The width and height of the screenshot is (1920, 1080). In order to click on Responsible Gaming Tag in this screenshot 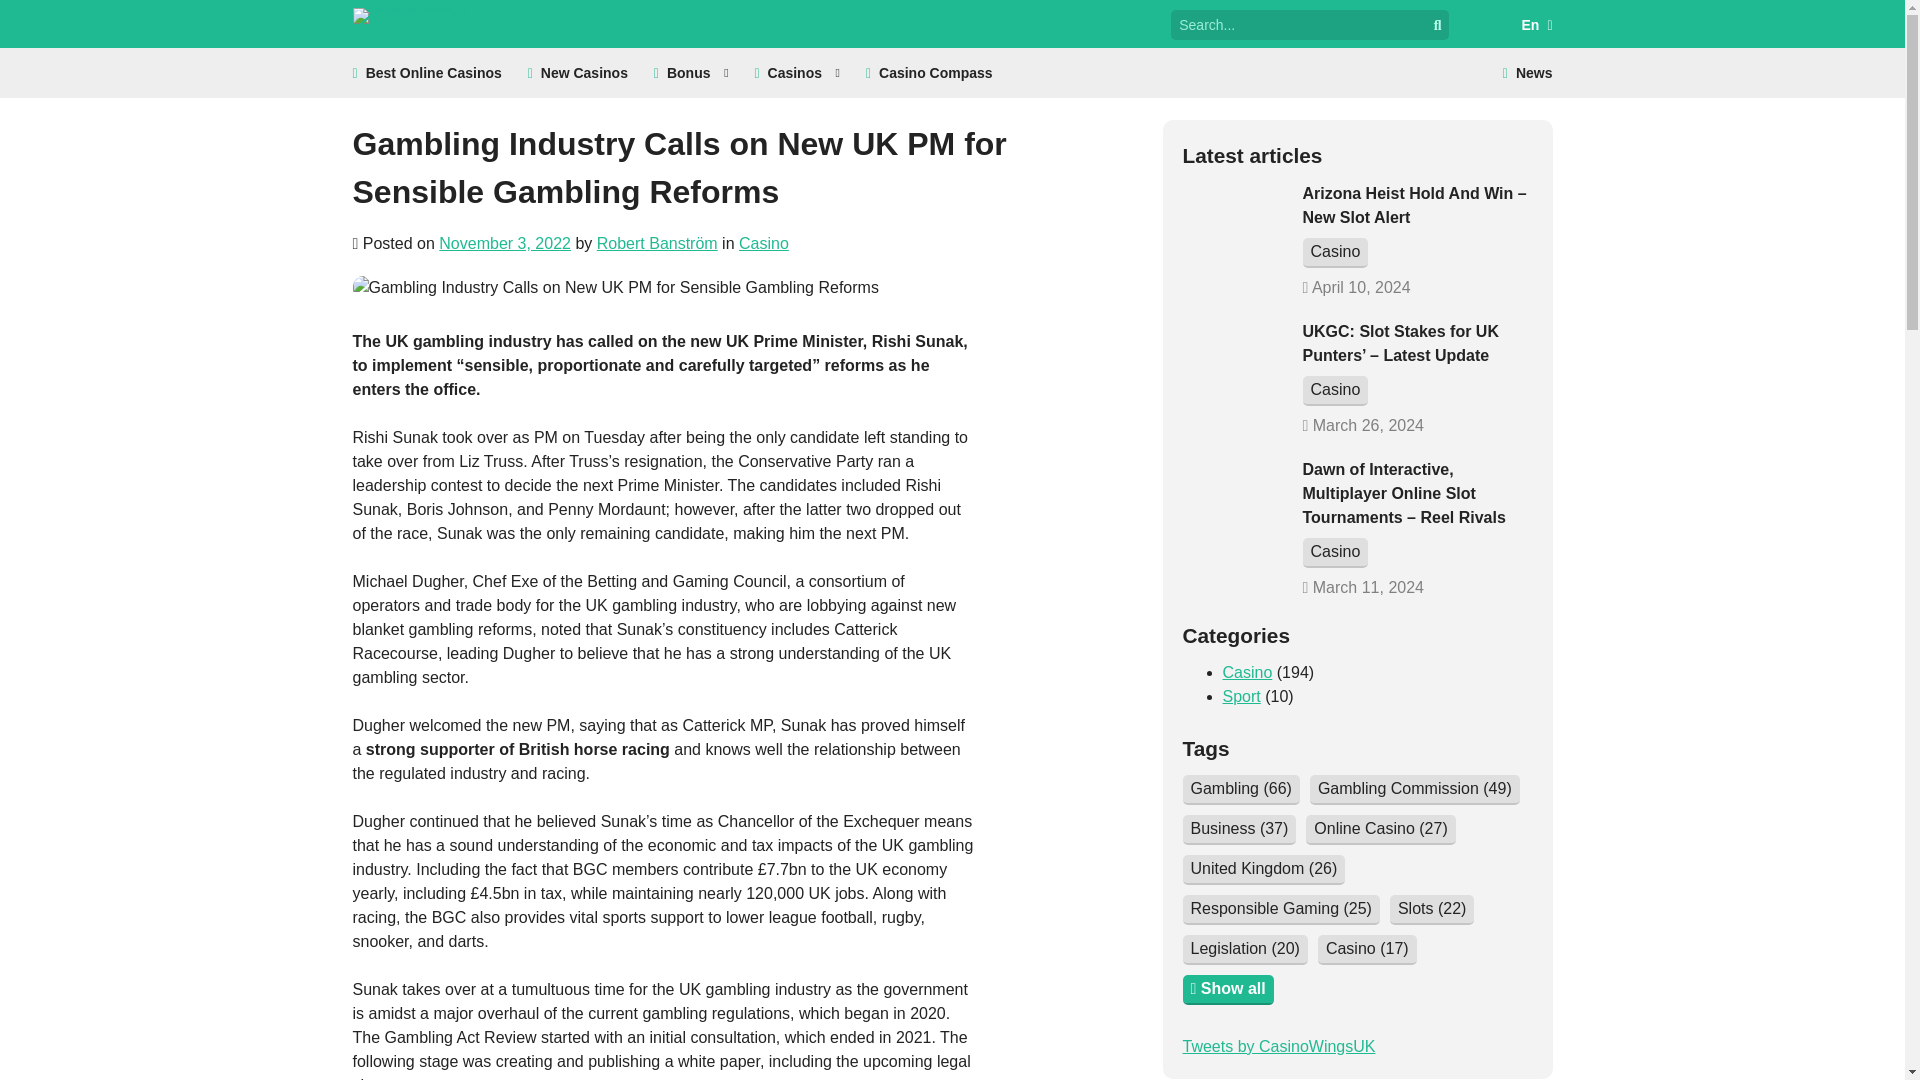, I will do `click(1280, 910)`.